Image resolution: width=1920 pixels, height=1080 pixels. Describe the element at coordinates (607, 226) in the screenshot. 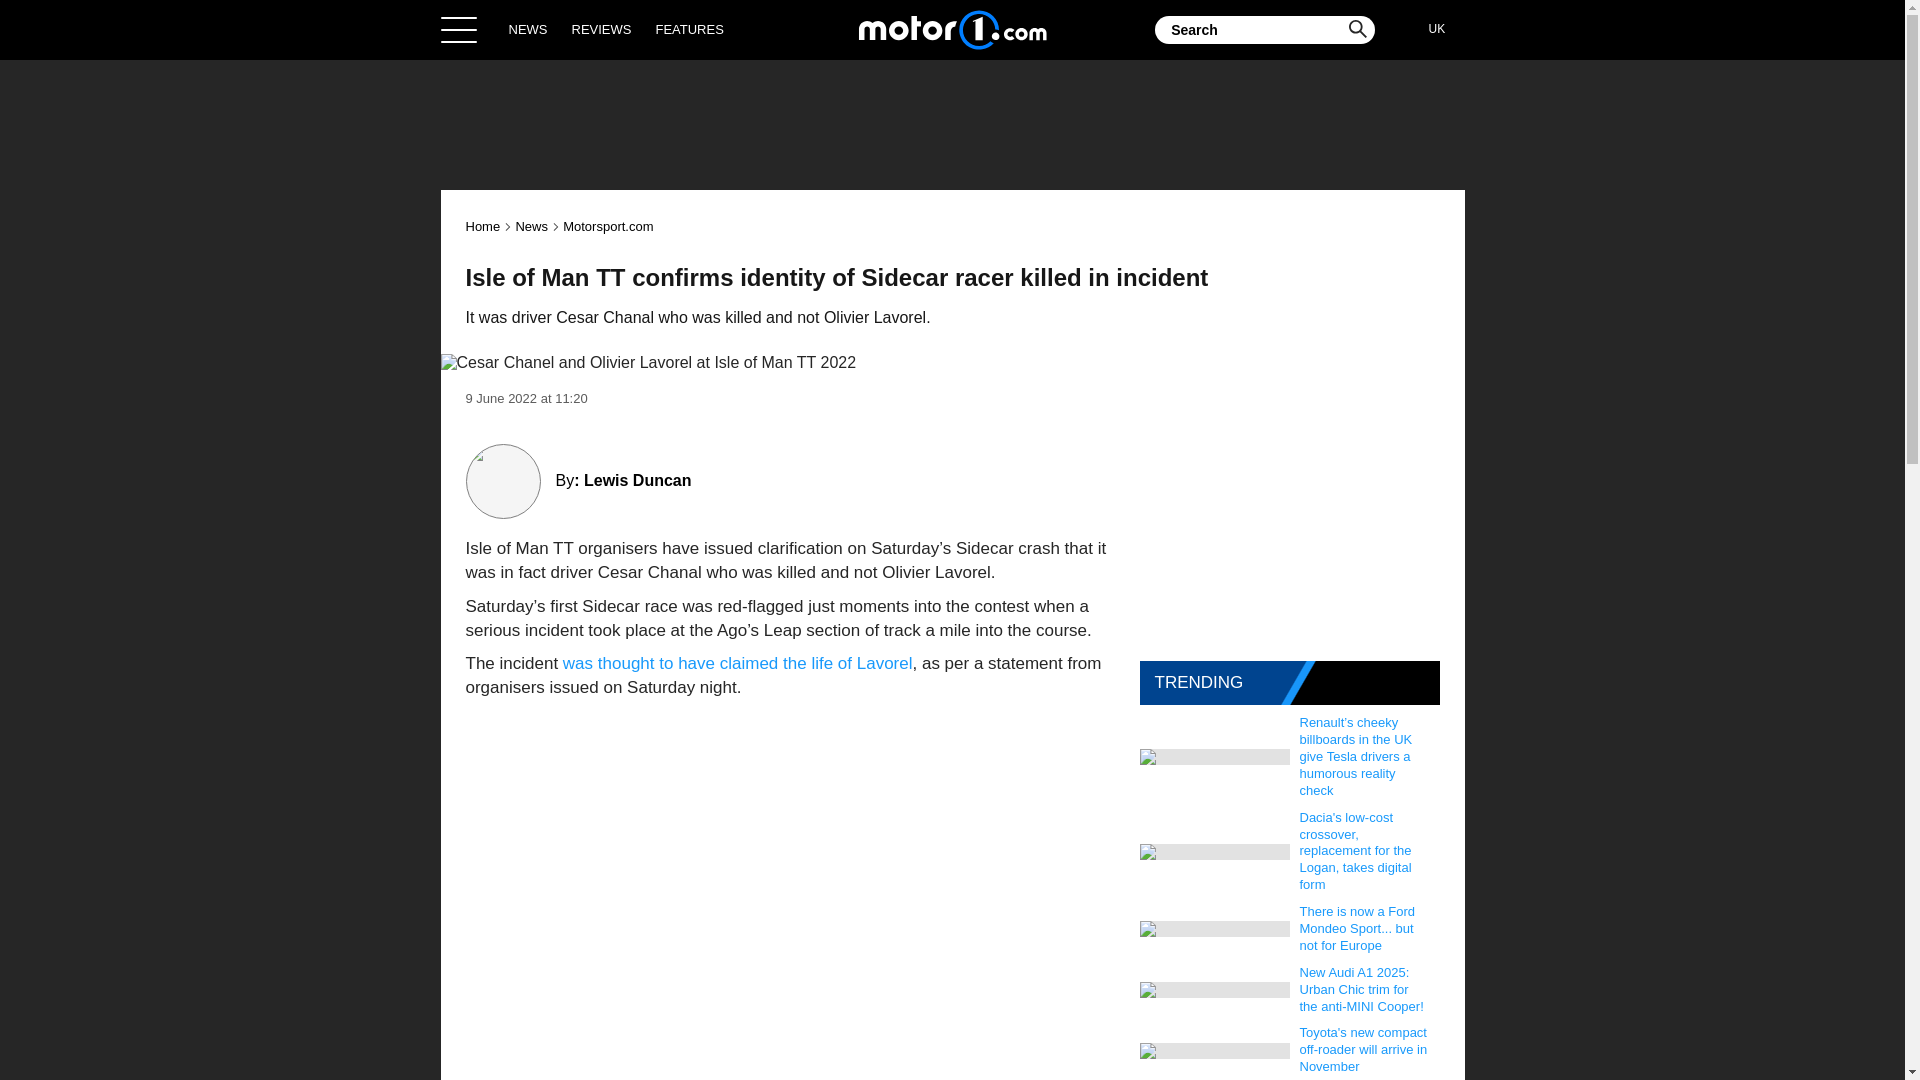

I see `Motorsport.com` at that location.